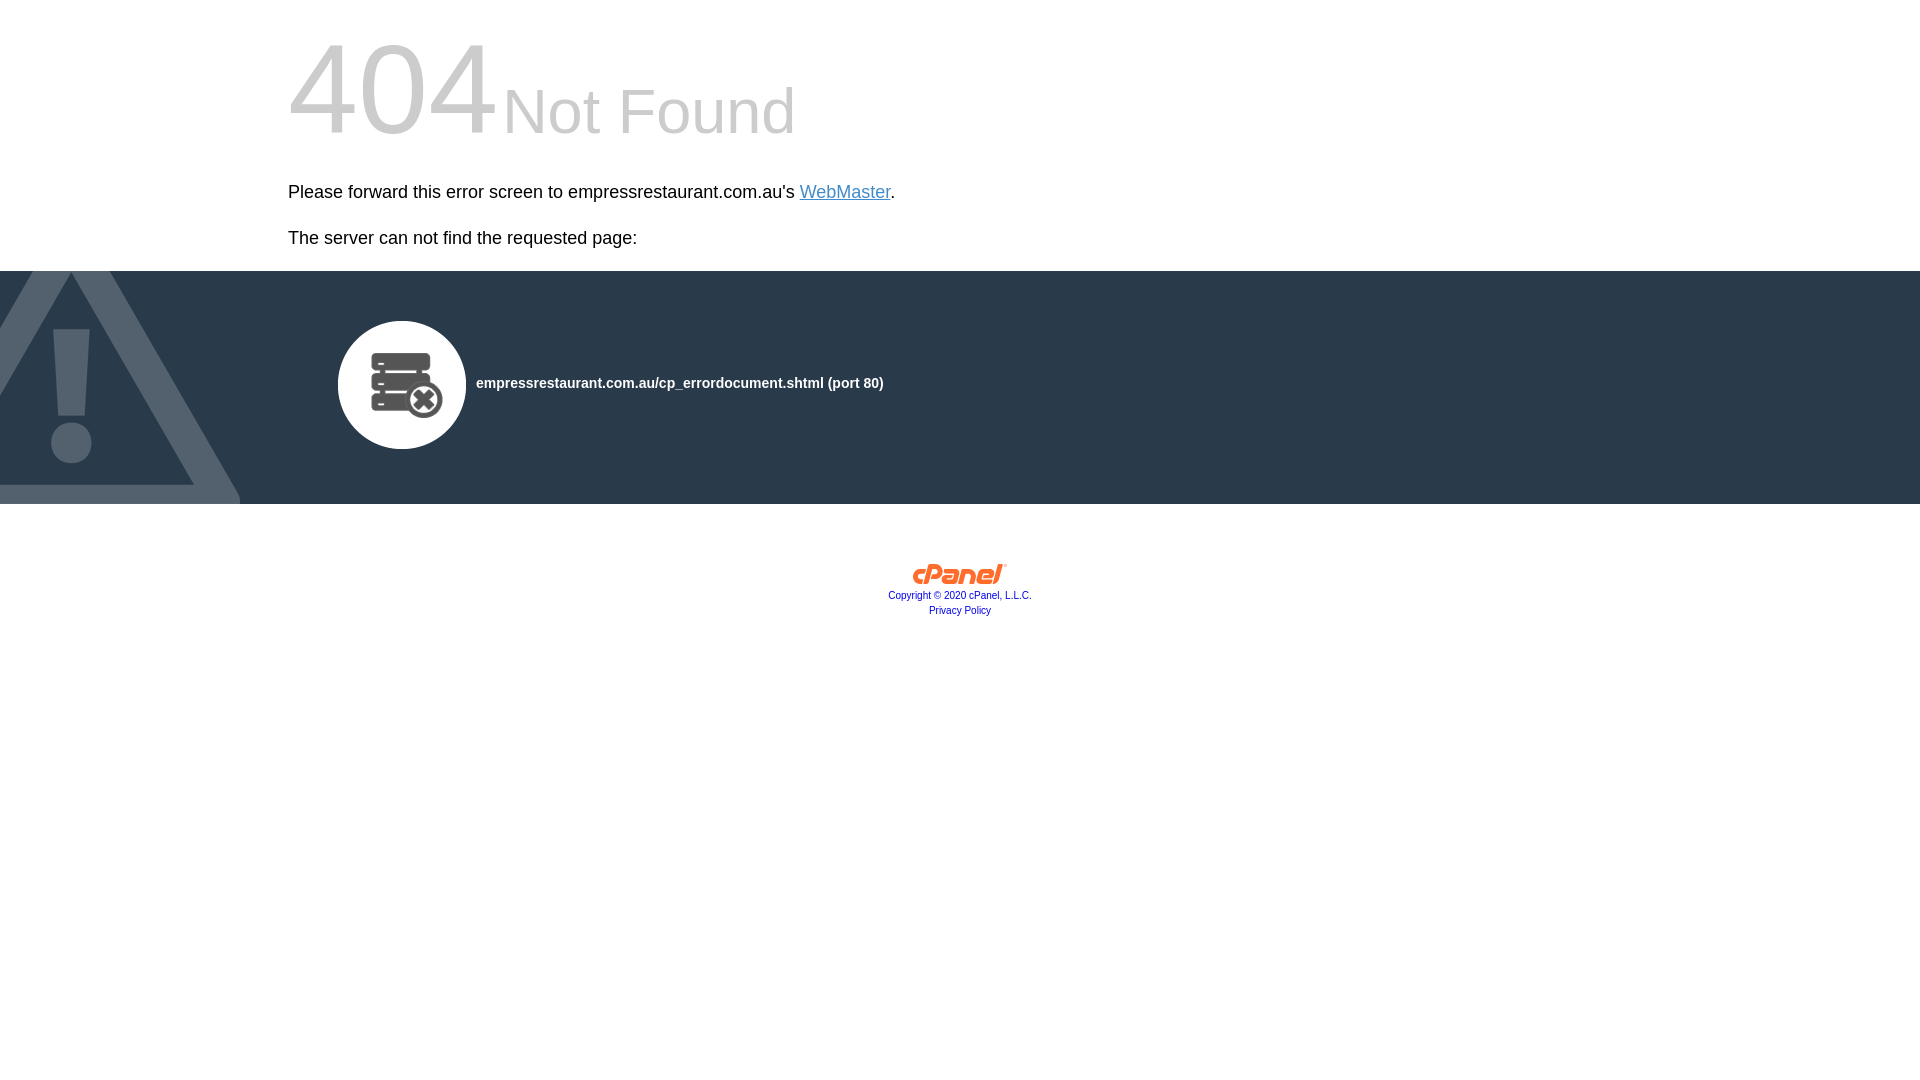 This screenshot has height=1080, width=1920. I want to click on cPanel, Inc., so click(960, 579).